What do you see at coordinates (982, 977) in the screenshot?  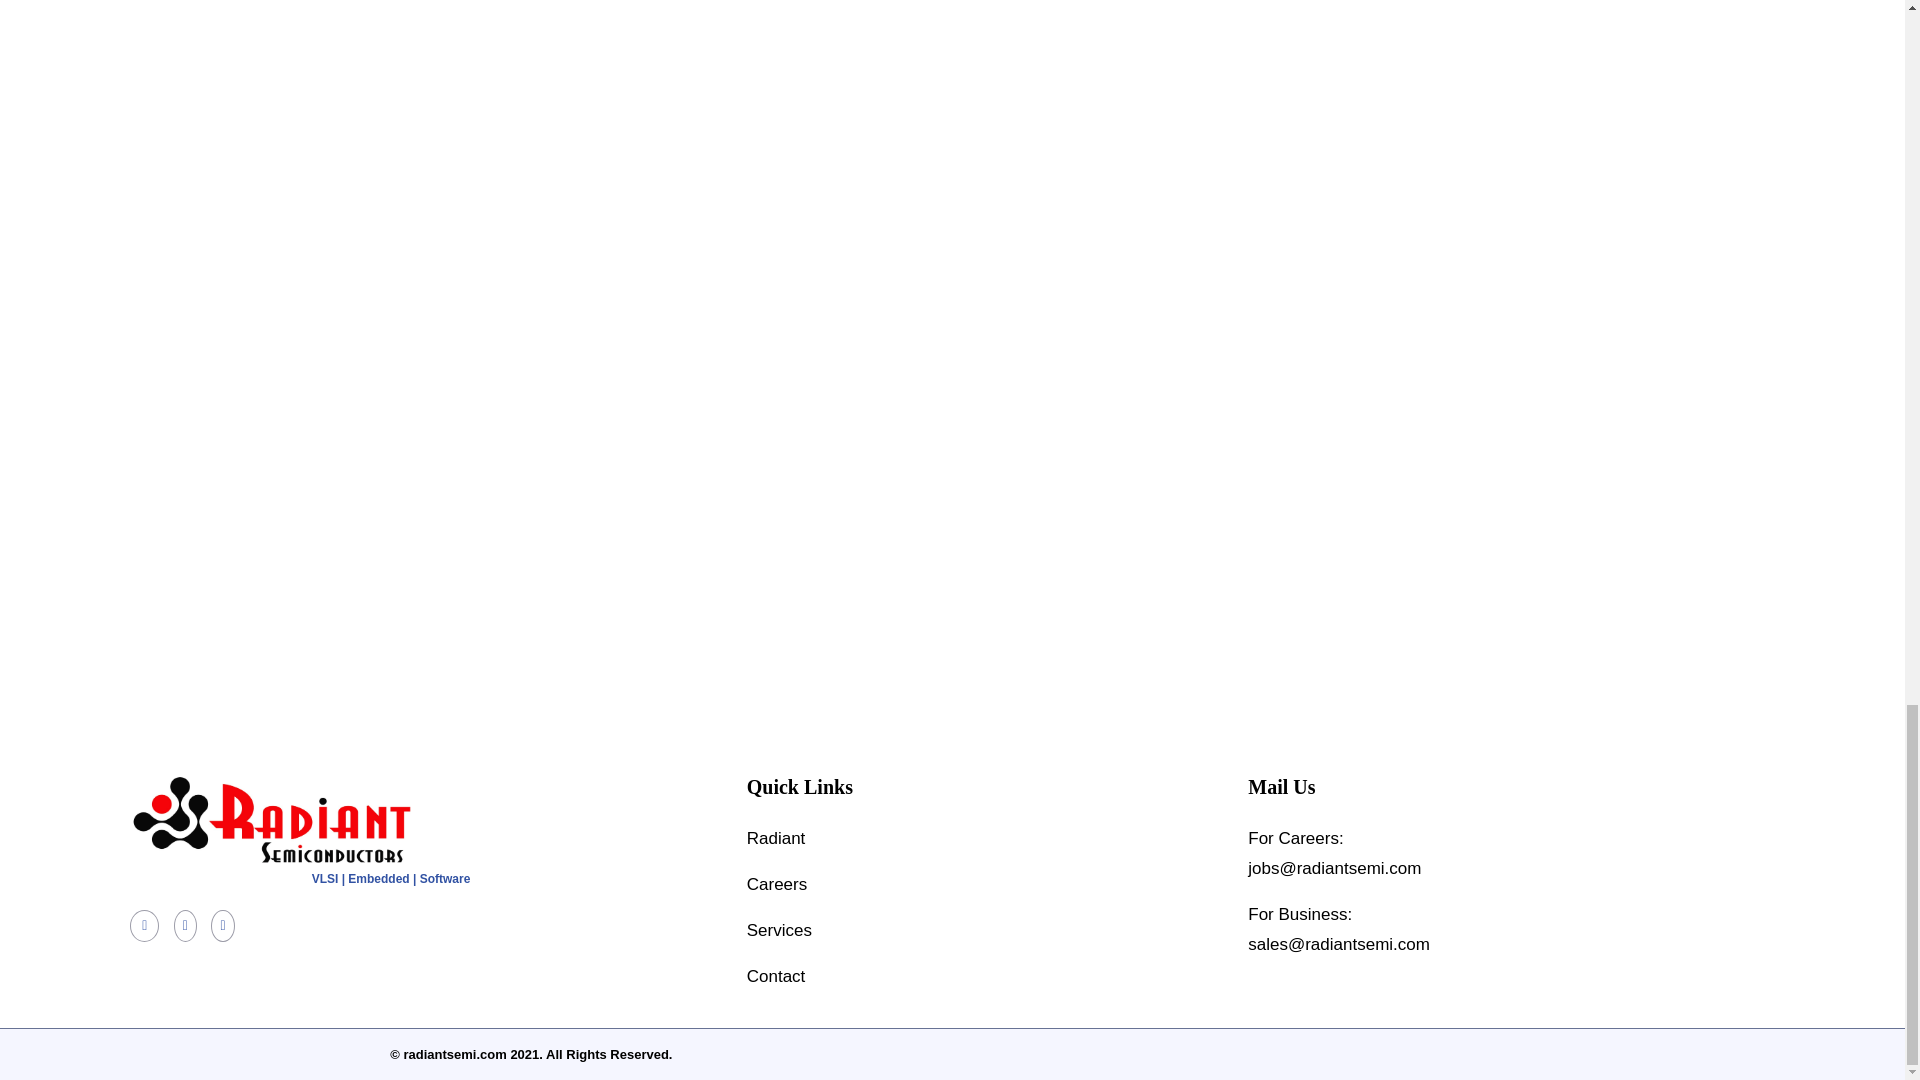 I see `Contact` at bounding box center [982, 977].